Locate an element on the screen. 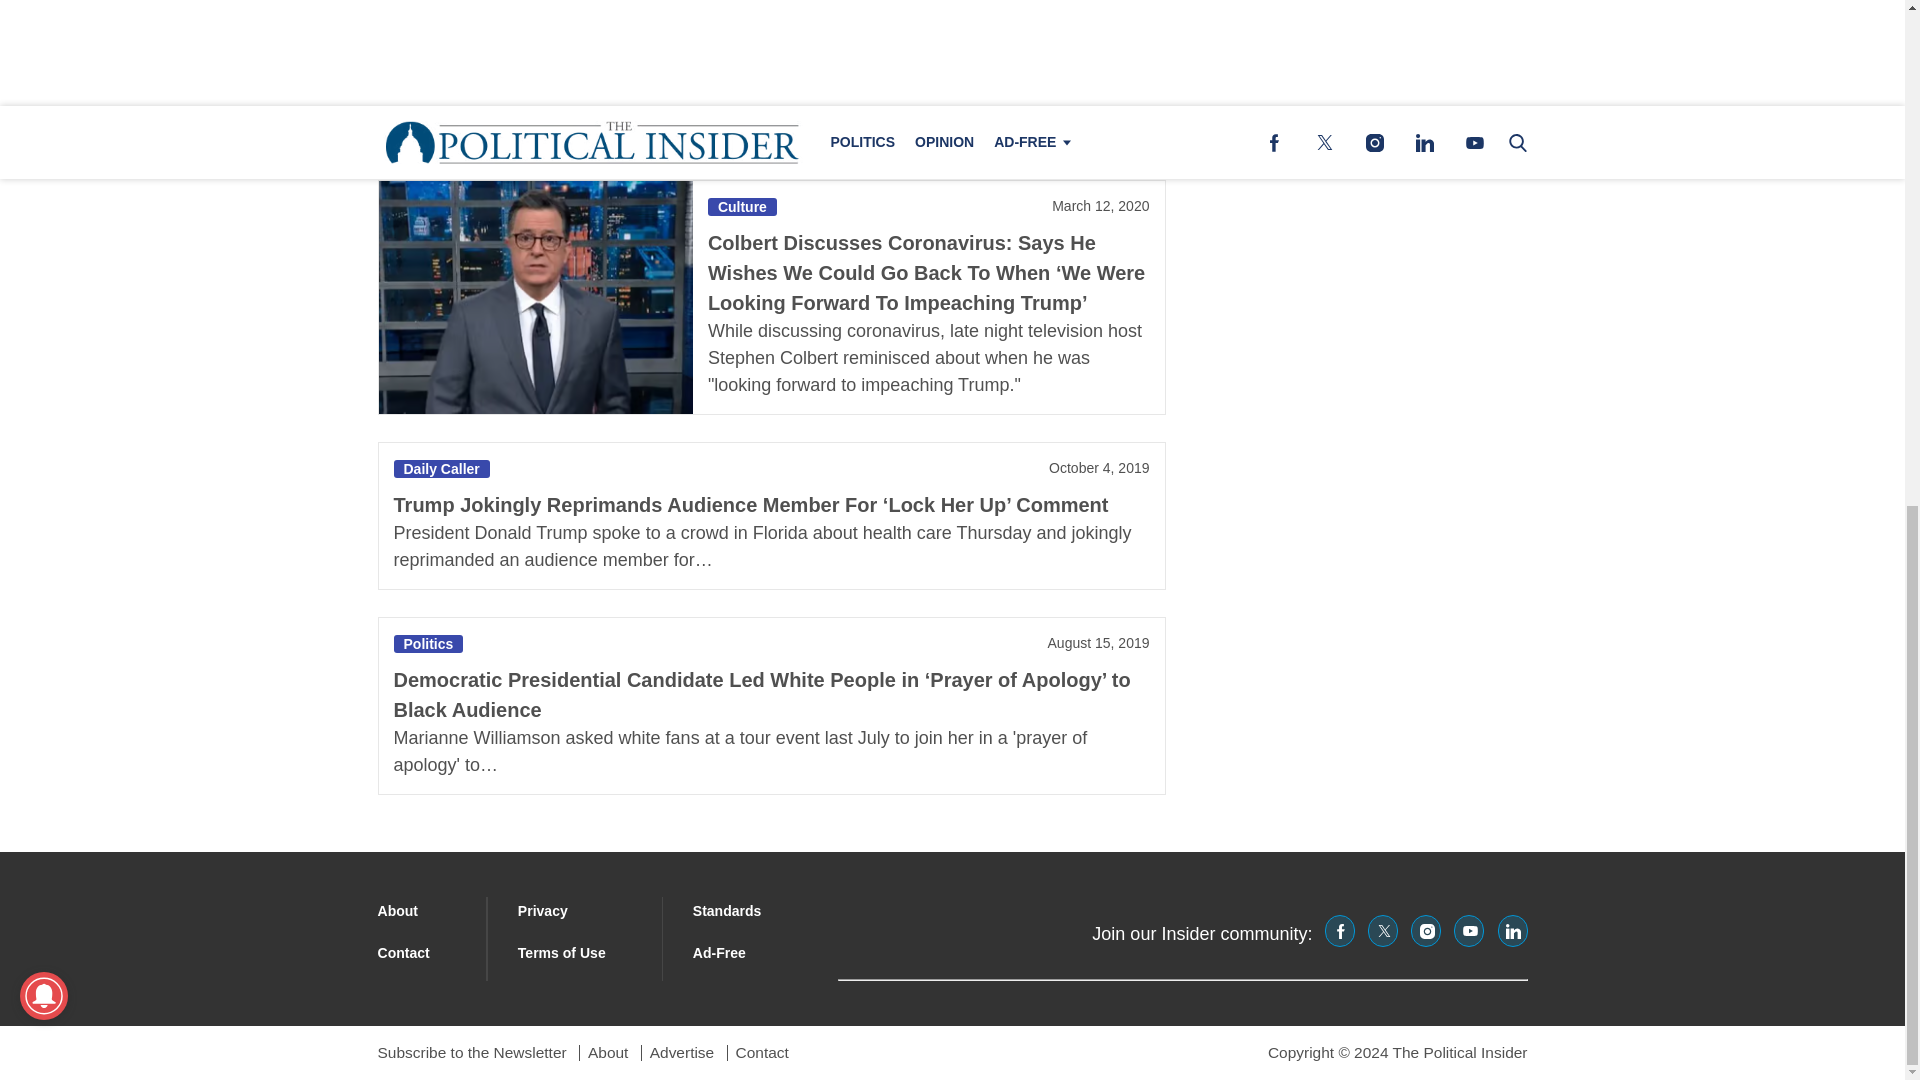  Subscribe to our YouTube channel is located at coordinates (1468, 930).